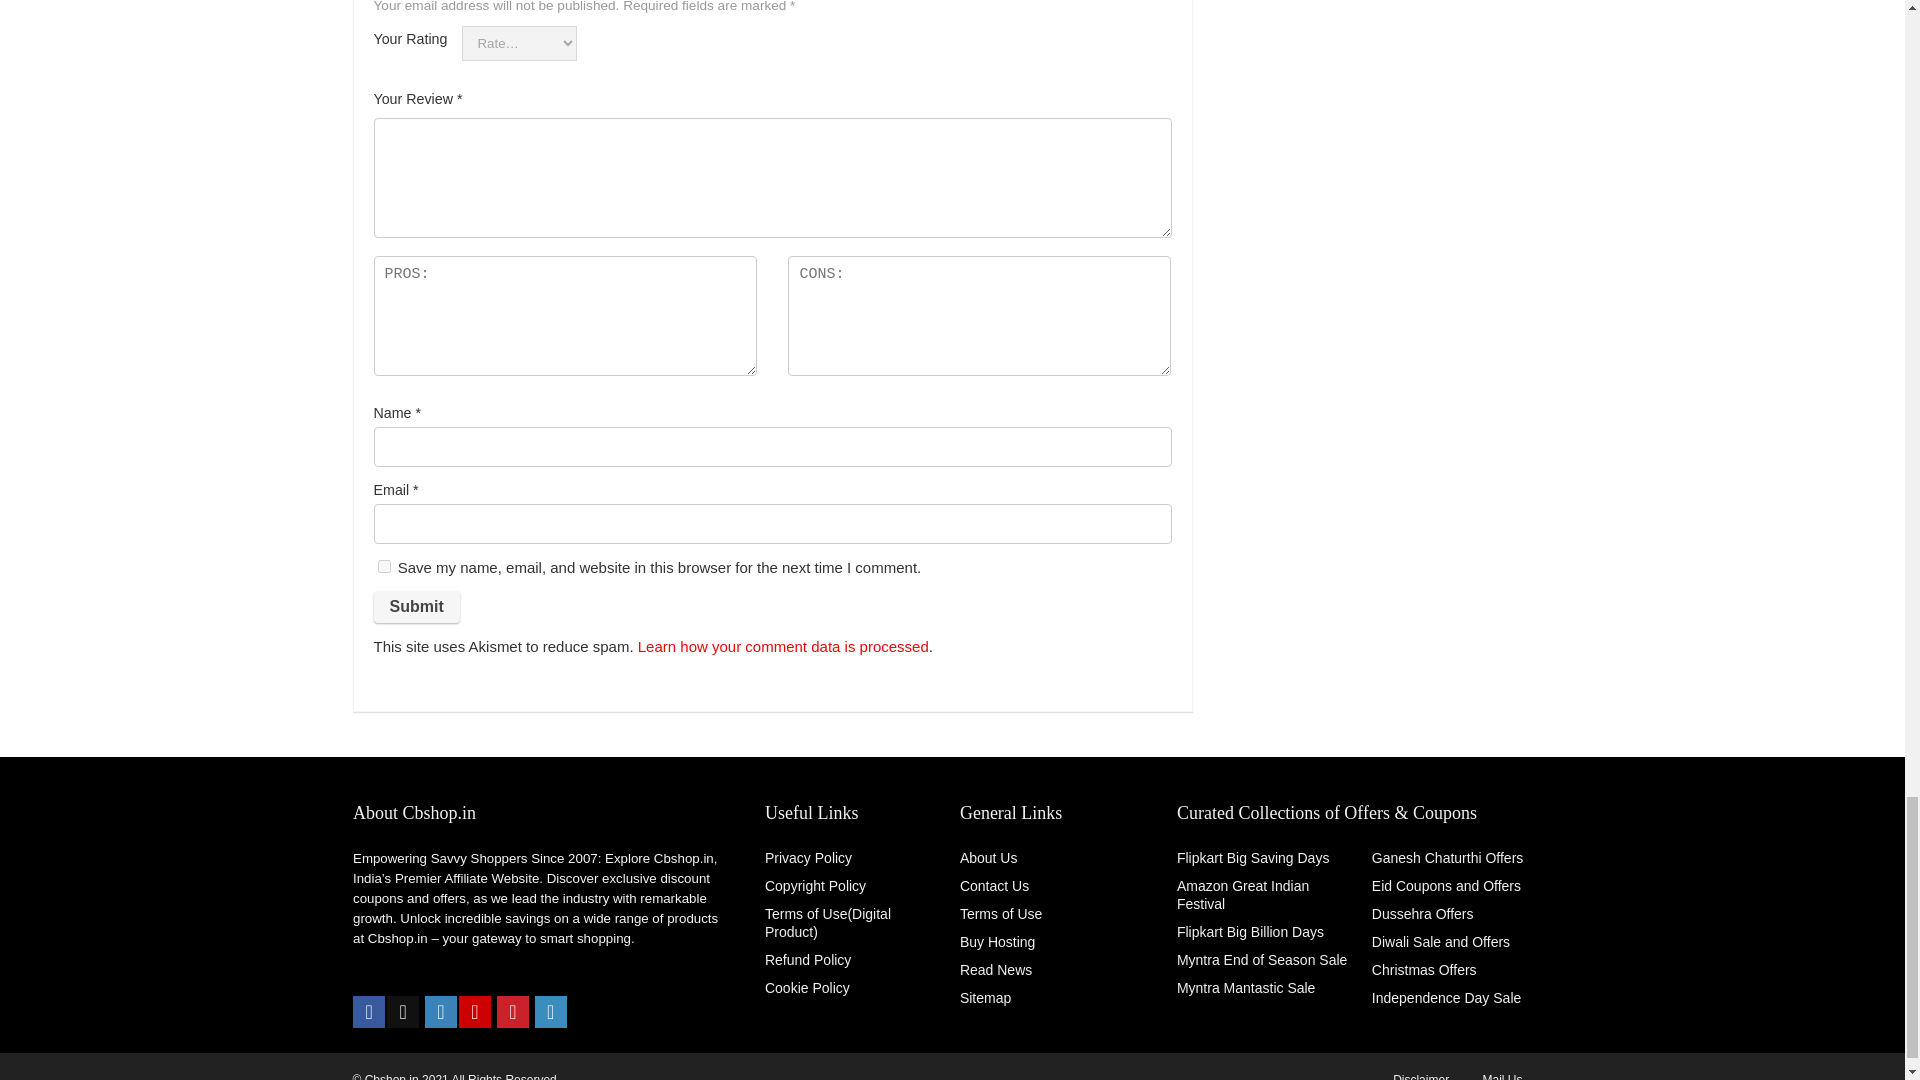  Describe the element at coordinates (474, 1012) in the screenshot. I see `Youtube` at that location.